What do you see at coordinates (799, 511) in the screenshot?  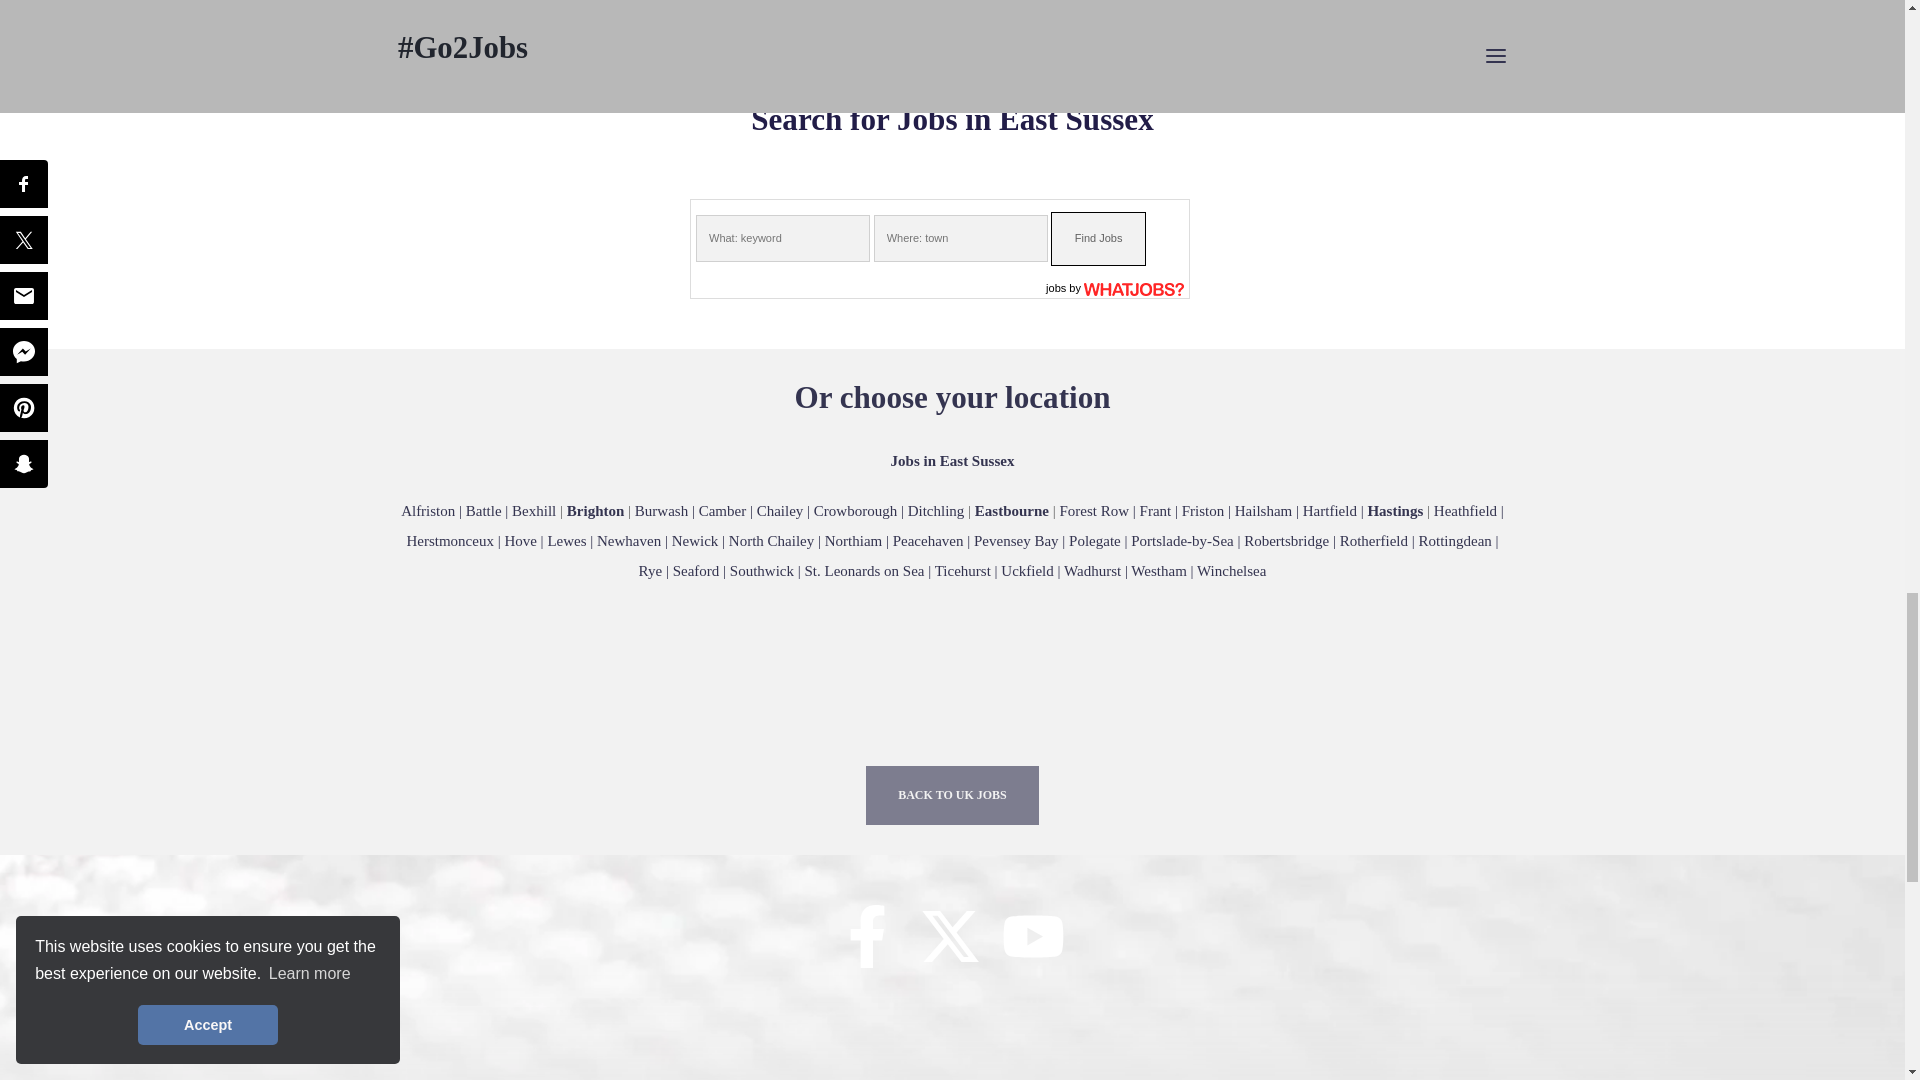 I see `Jobs in East Sussex` at bounding box center [799, 511].